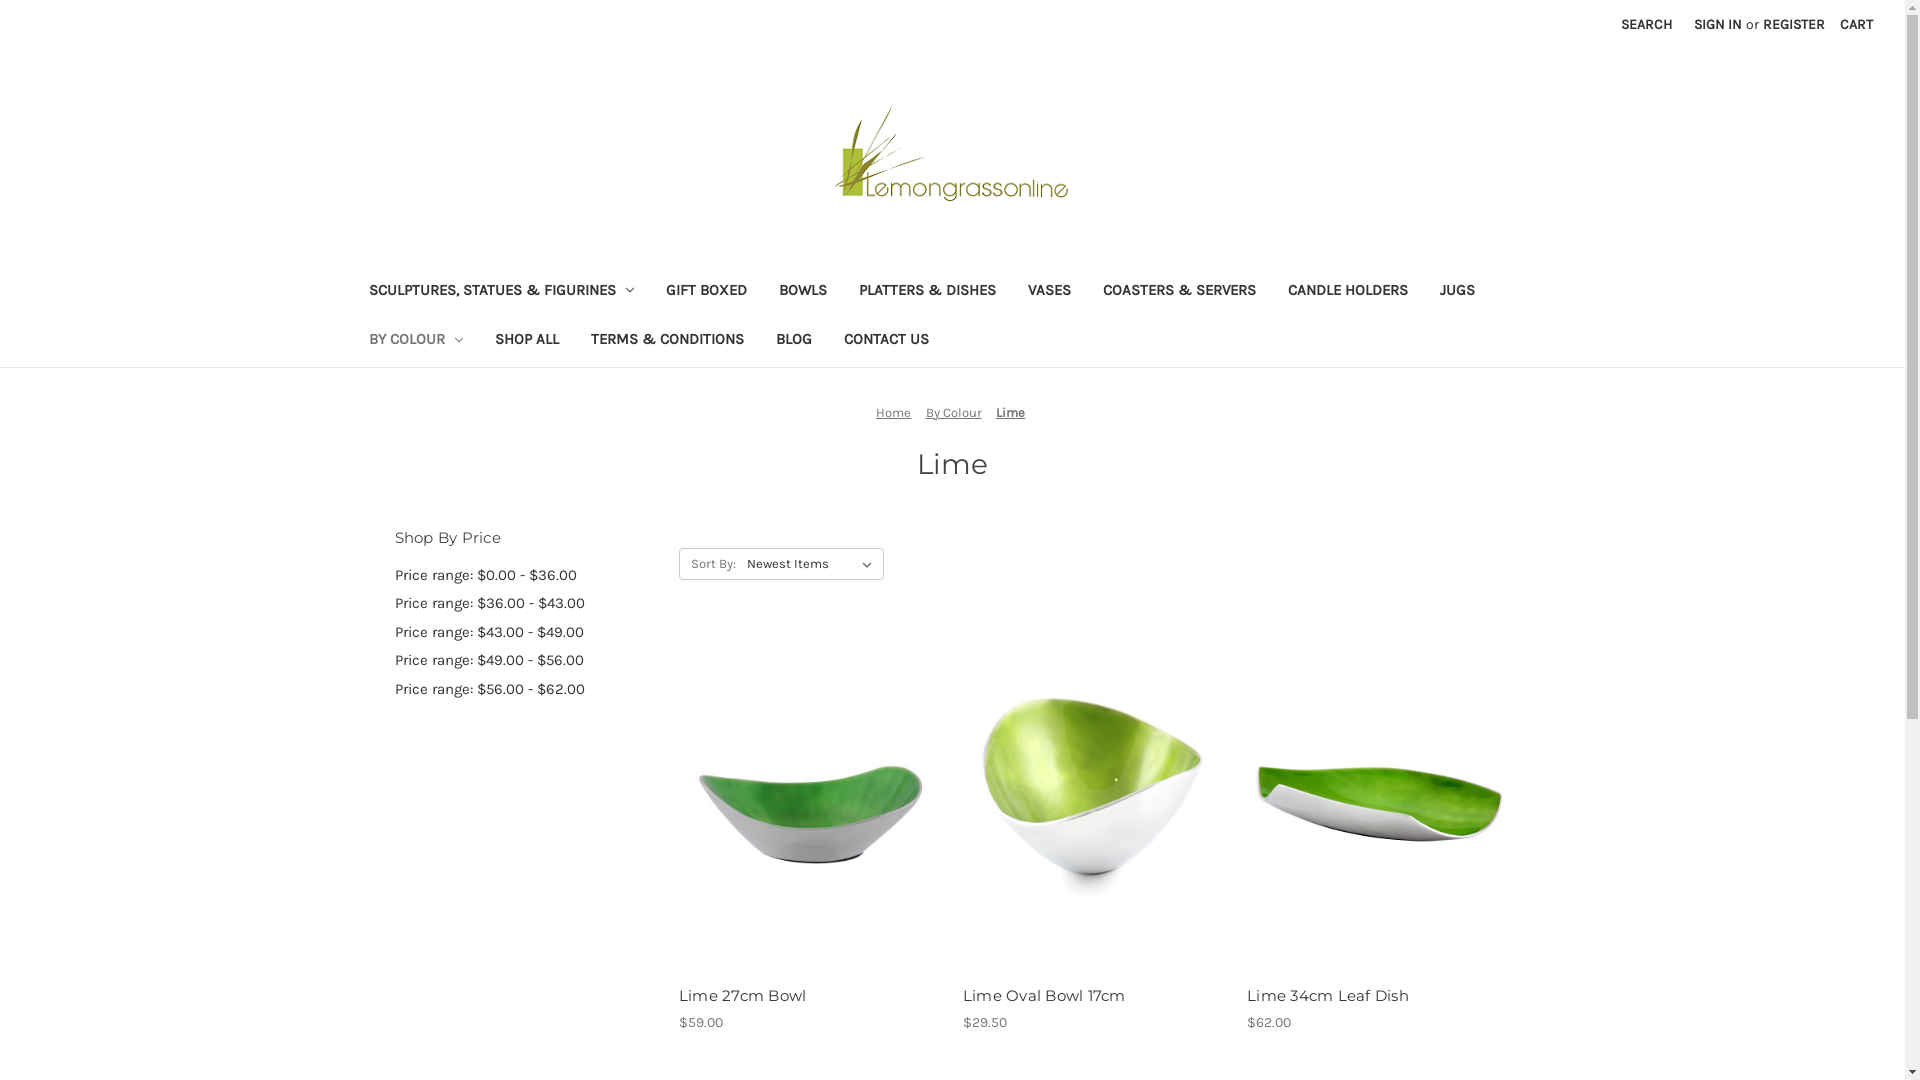 The image size is (1920, 1080). I want to click on BLOG, so click(794, 342).